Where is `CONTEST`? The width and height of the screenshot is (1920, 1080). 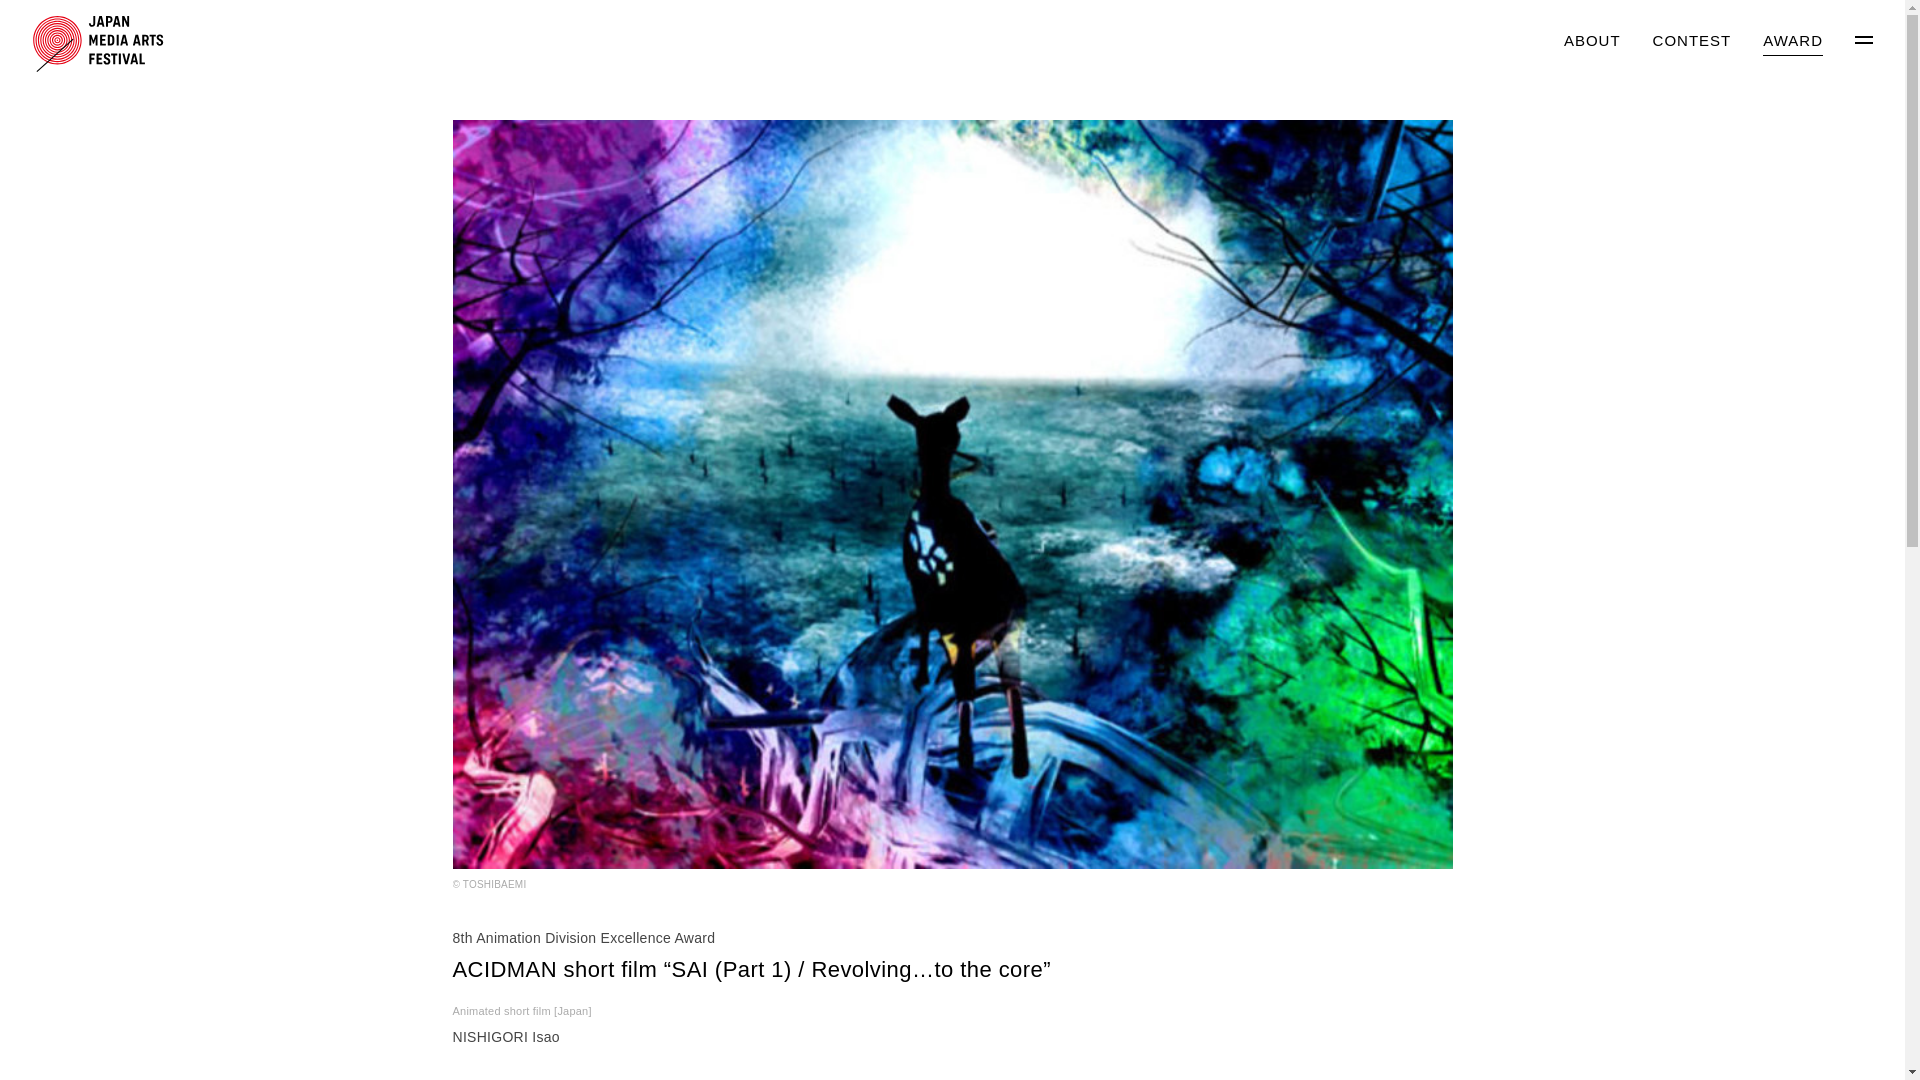
CONTEST is located at coordinates (1692, 42).